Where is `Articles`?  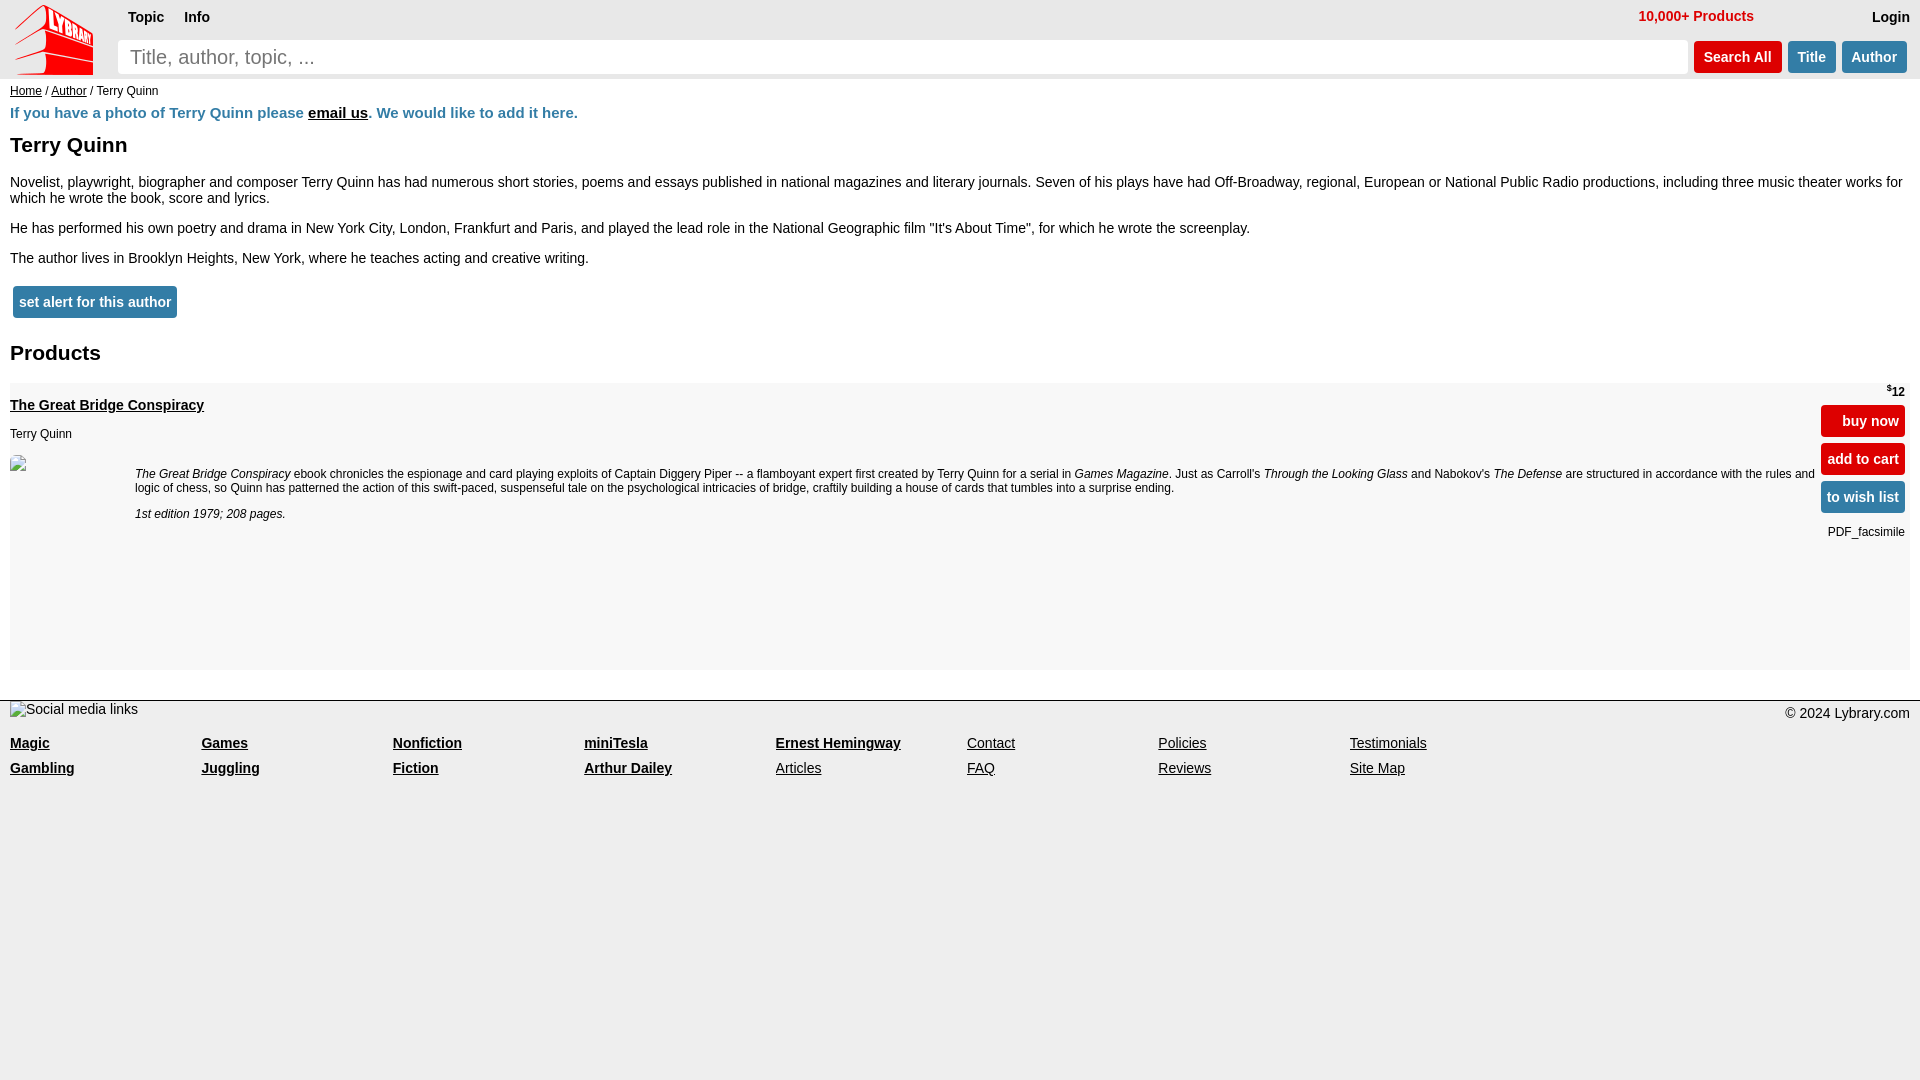 Articles is located at coordinates (798, 768).